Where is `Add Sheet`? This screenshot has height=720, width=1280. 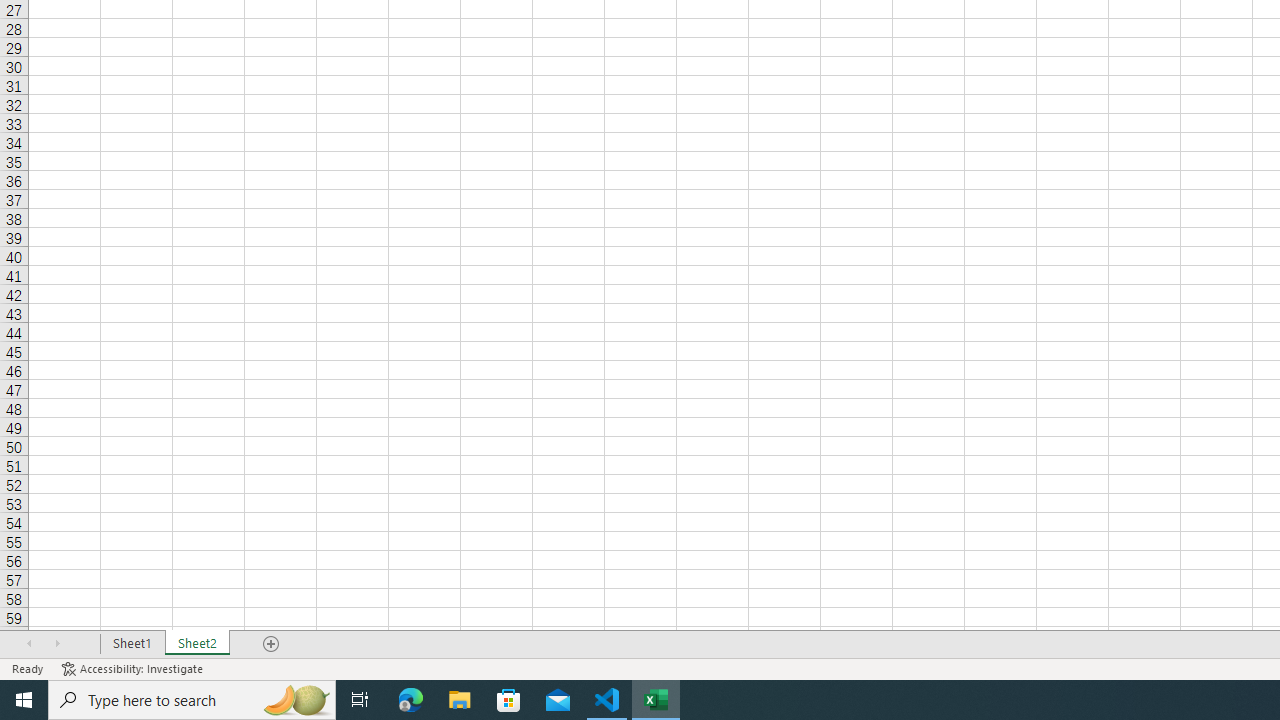 Add Sheet is located at coordinates (272, 644).